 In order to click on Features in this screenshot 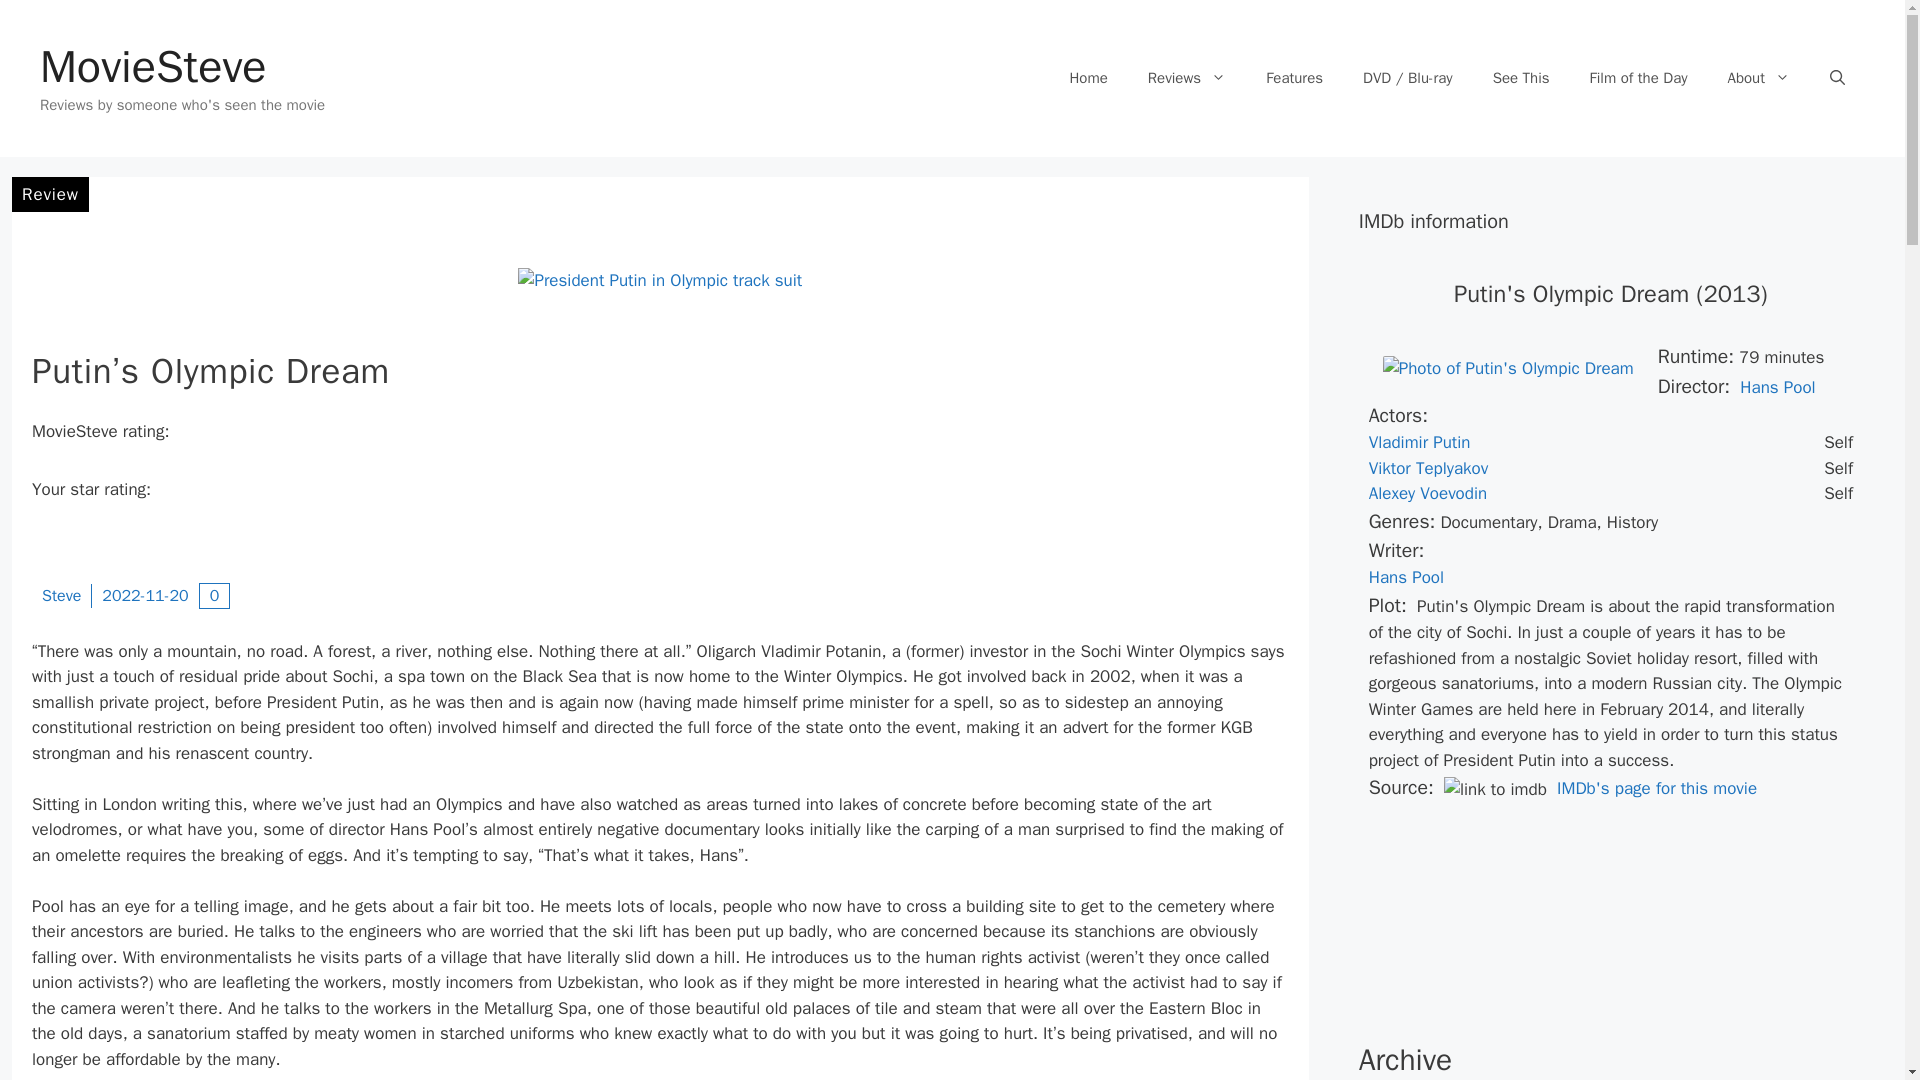, I will do `click(1294, 78)`.